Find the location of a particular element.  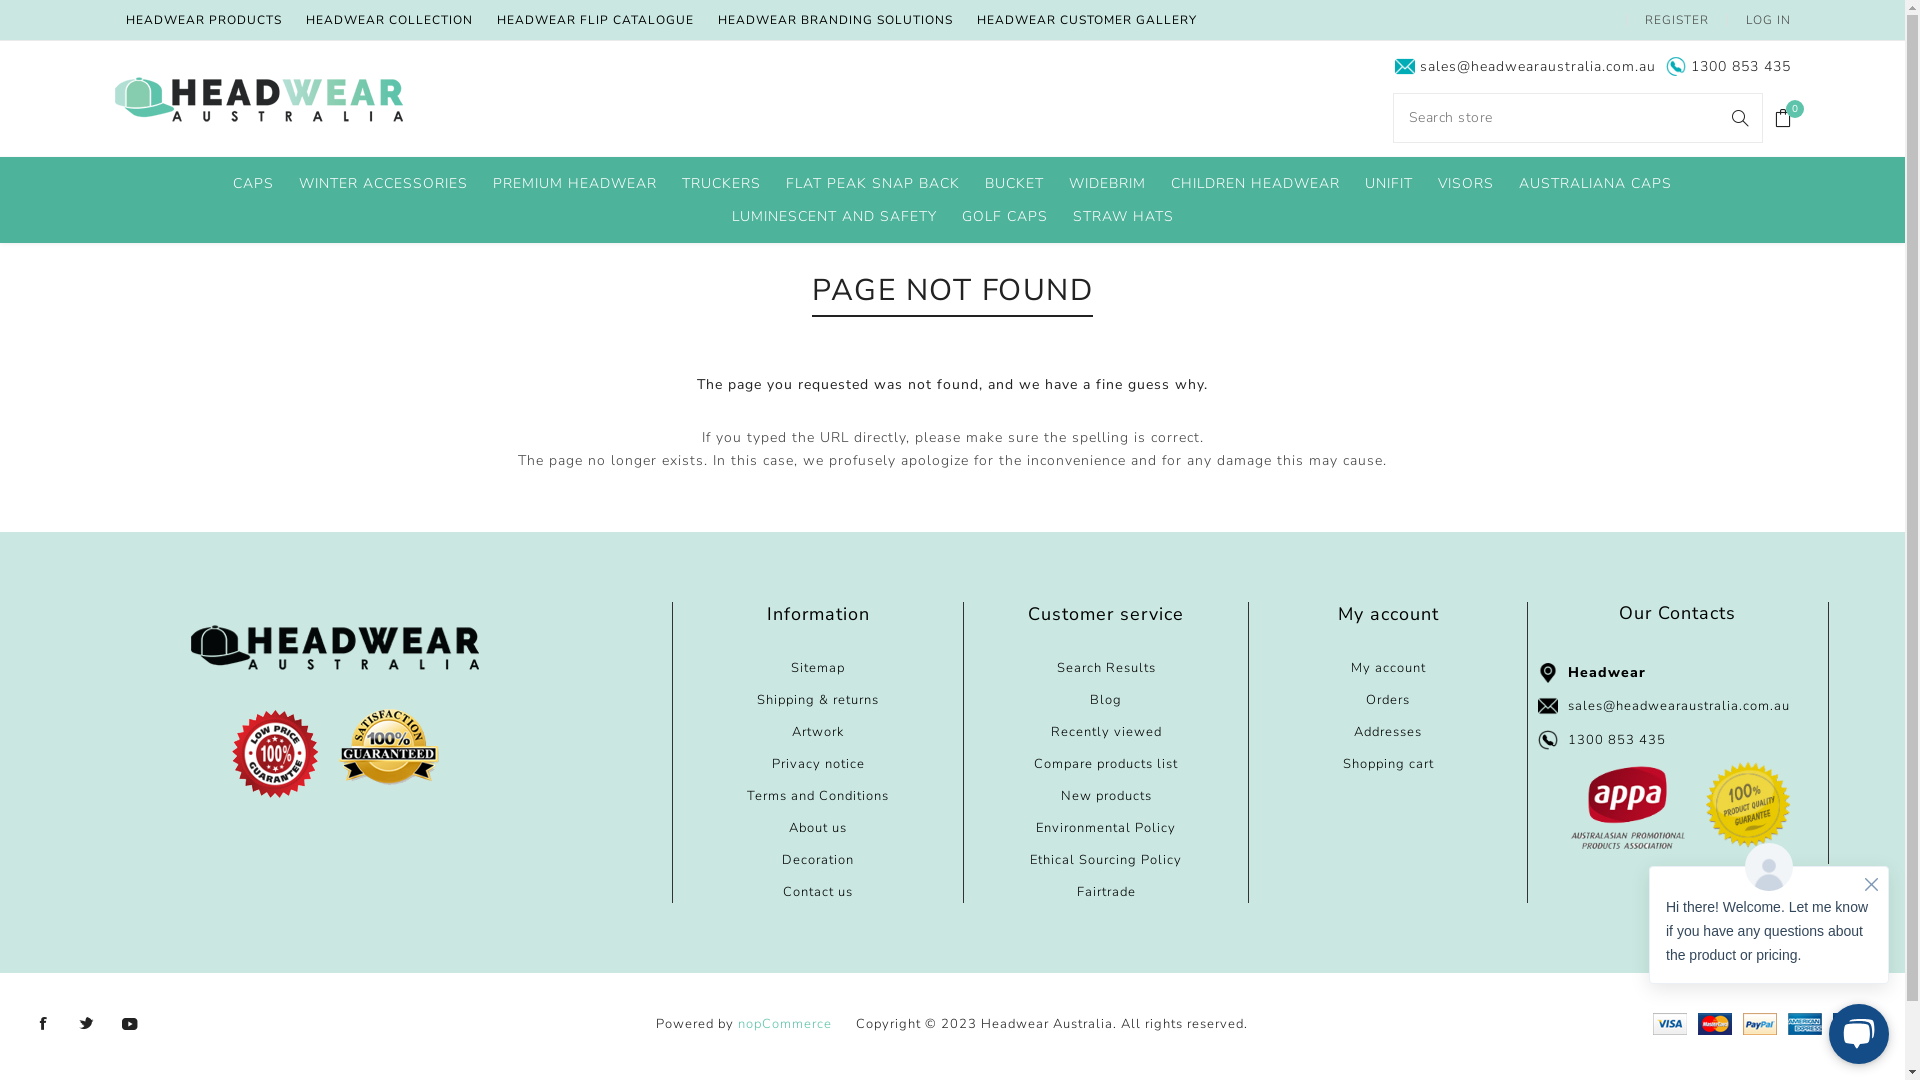

HEADWEAR BRANDING SOLUTIONS is located at coordinates (836, 20).